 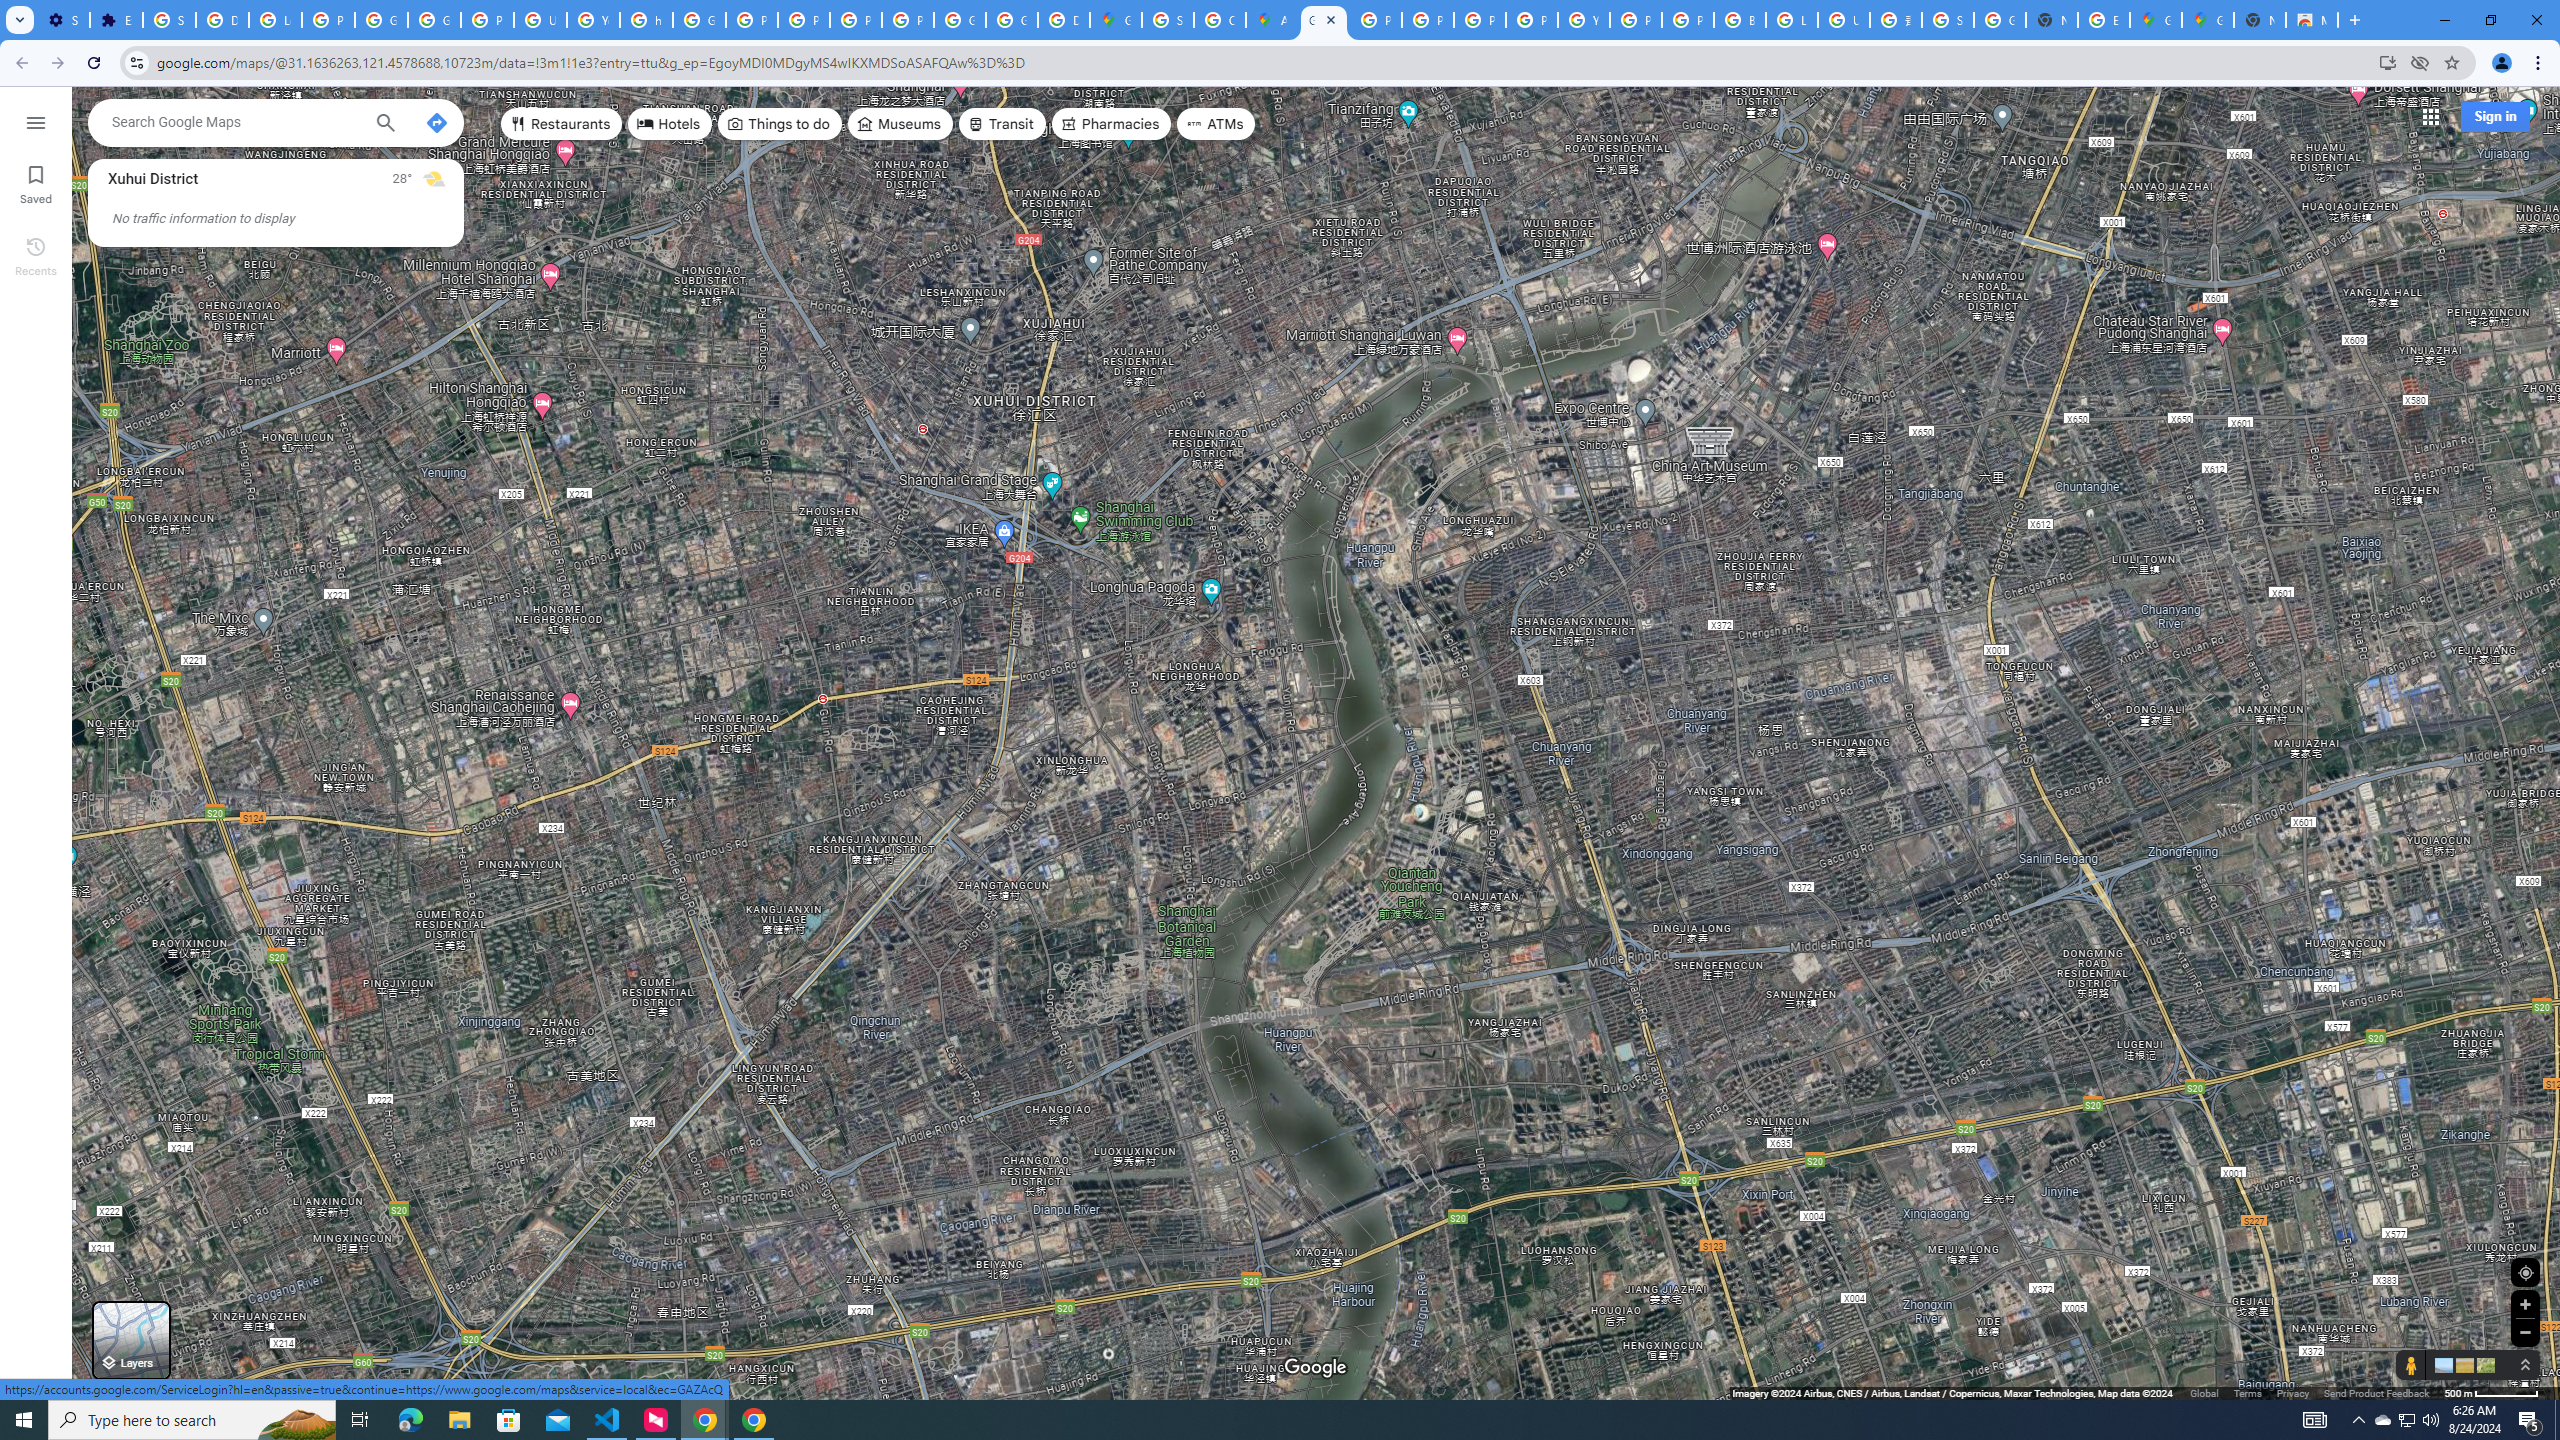 I want to click on Google Account Help, so click(x=435, y=20).